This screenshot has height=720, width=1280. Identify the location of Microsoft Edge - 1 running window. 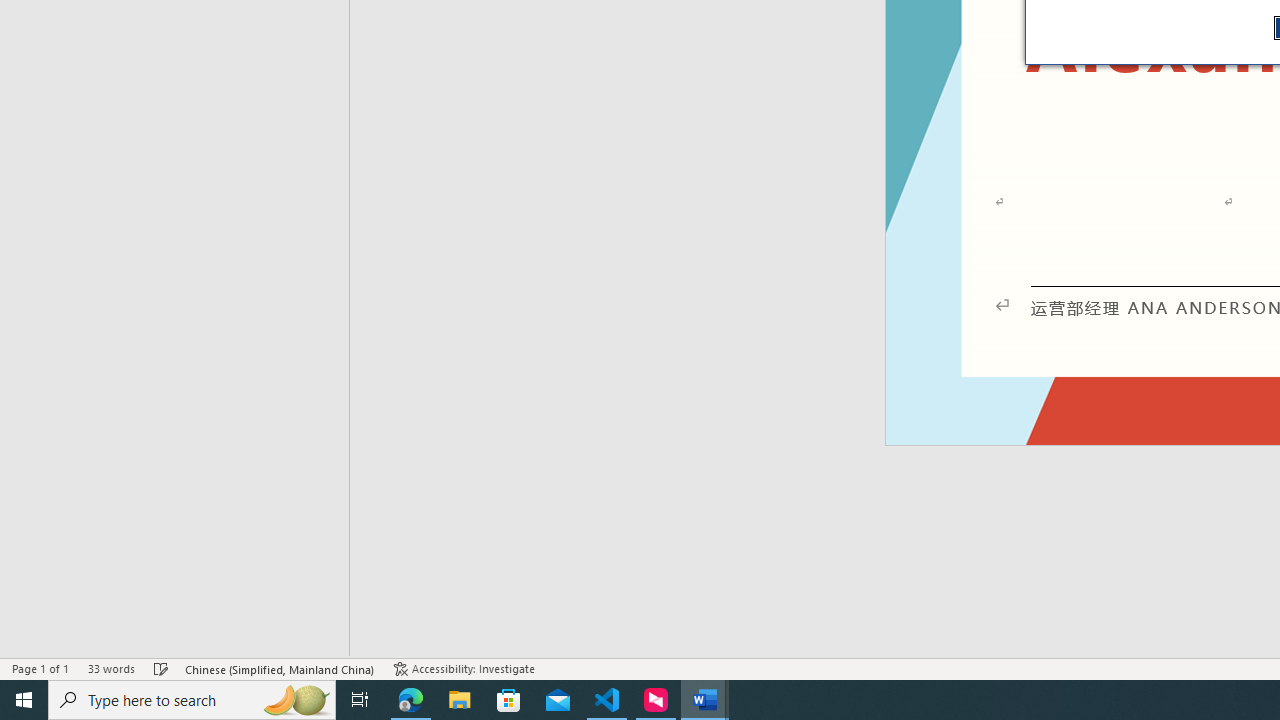
(411, 700).